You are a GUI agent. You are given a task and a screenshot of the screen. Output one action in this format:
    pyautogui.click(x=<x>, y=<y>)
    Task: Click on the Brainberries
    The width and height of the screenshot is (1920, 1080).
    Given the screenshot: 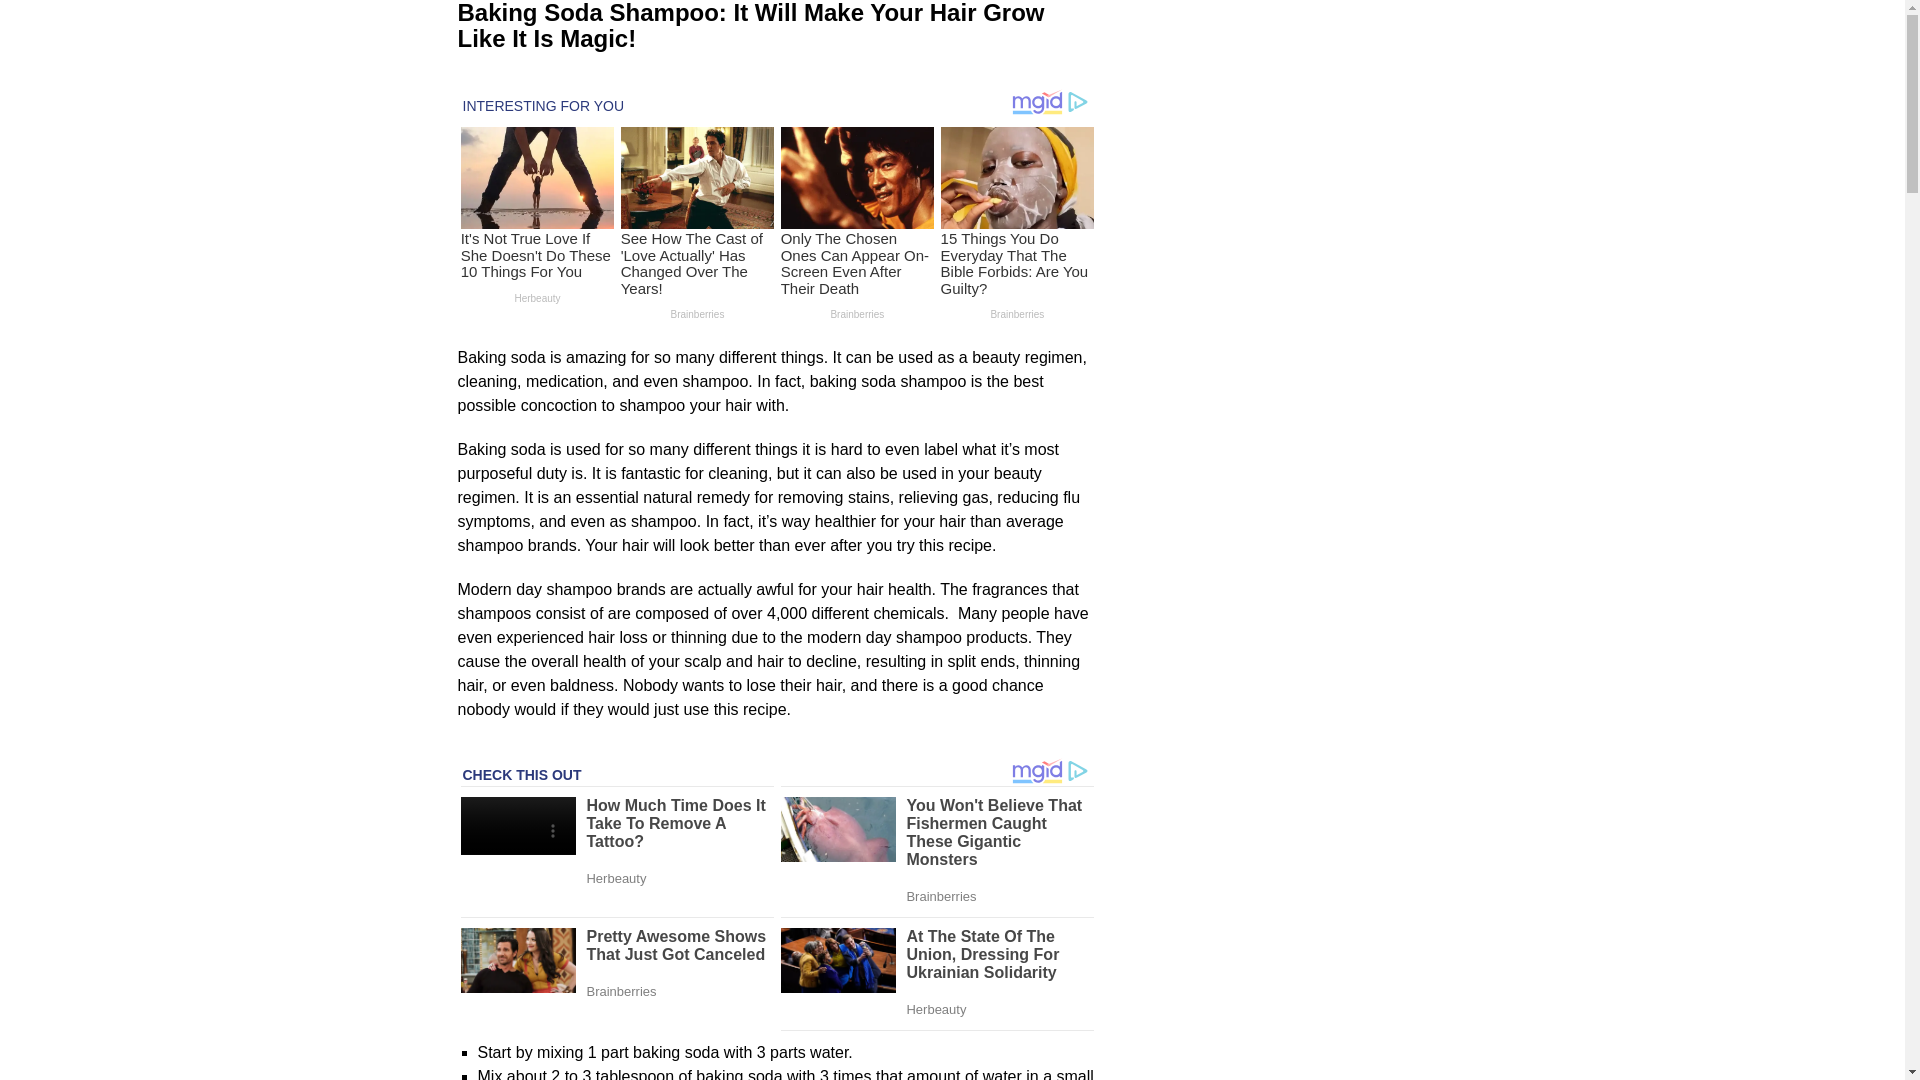 What is the action you would take?
    pyautogui.click(x=1017, y=312)
    